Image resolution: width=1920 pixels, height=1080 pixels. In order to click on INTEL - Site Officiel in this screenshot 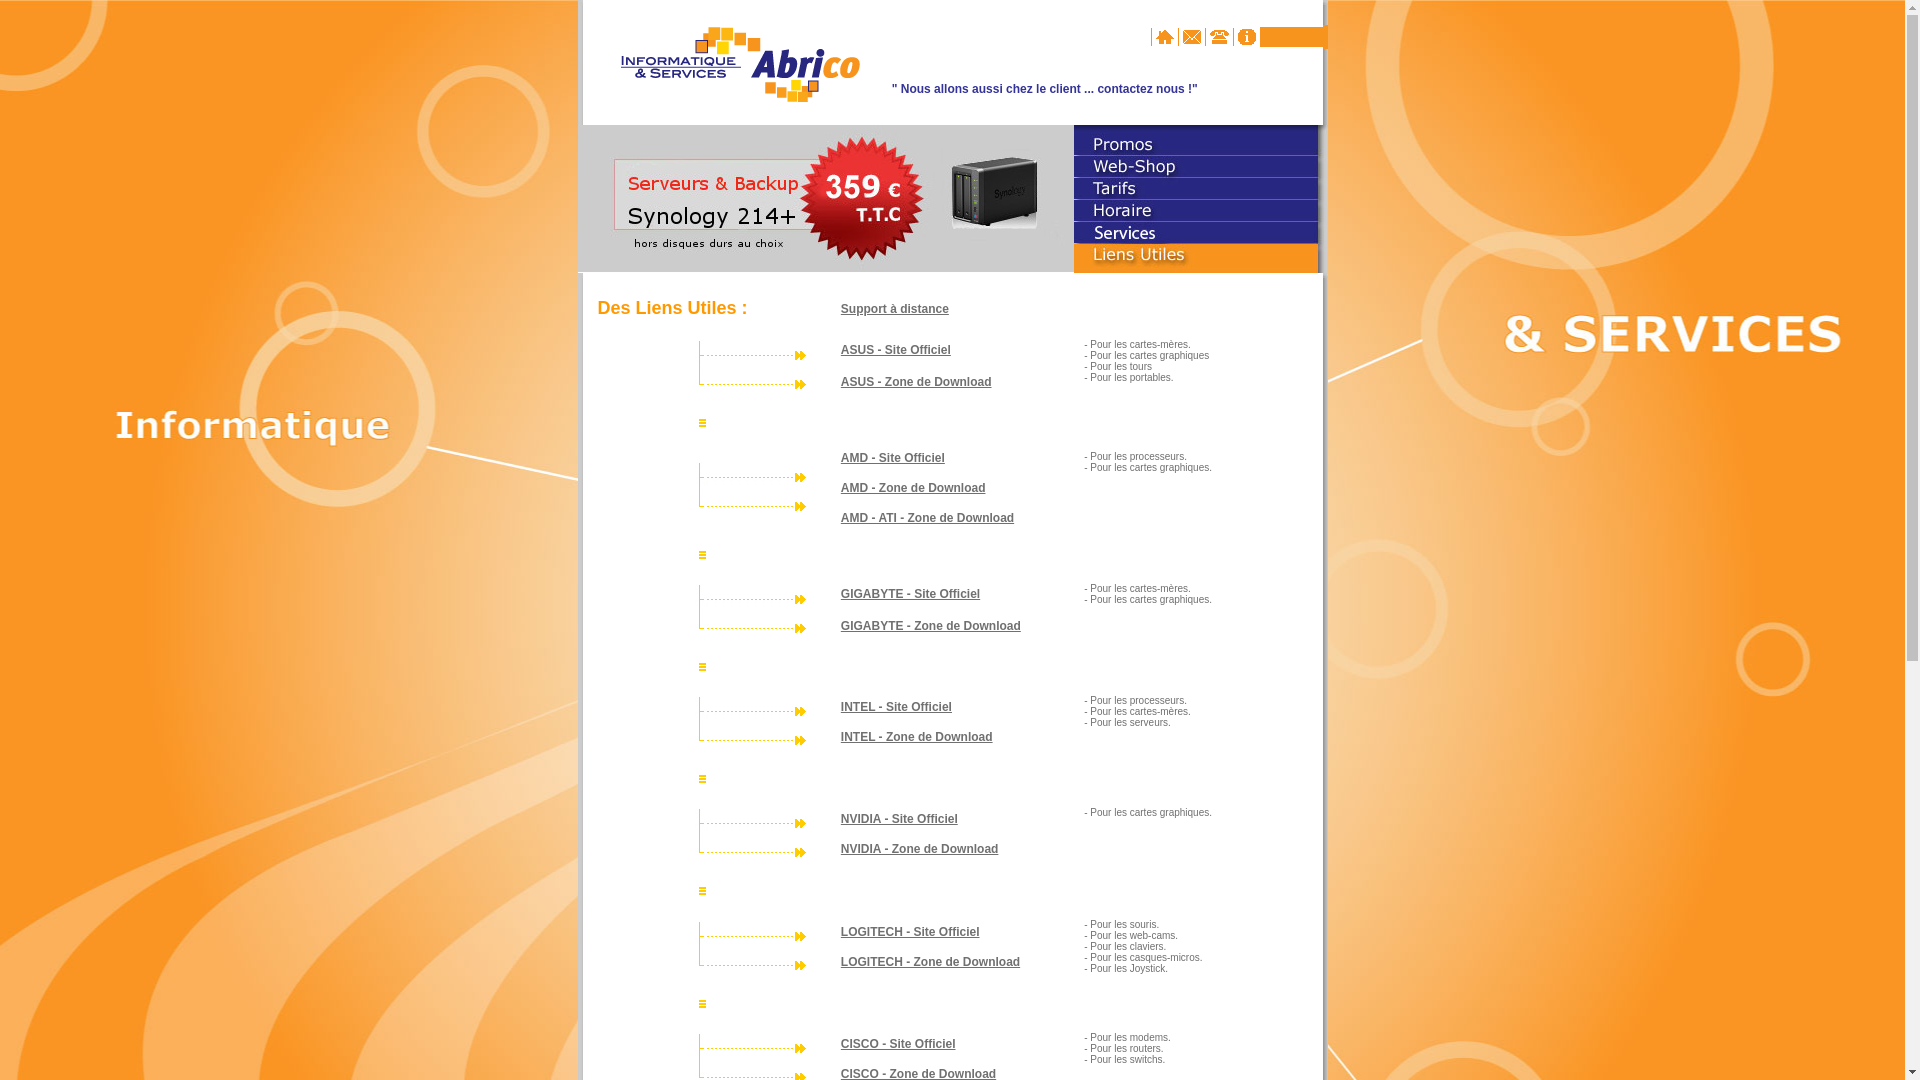, I will do `click(896, 707)`.